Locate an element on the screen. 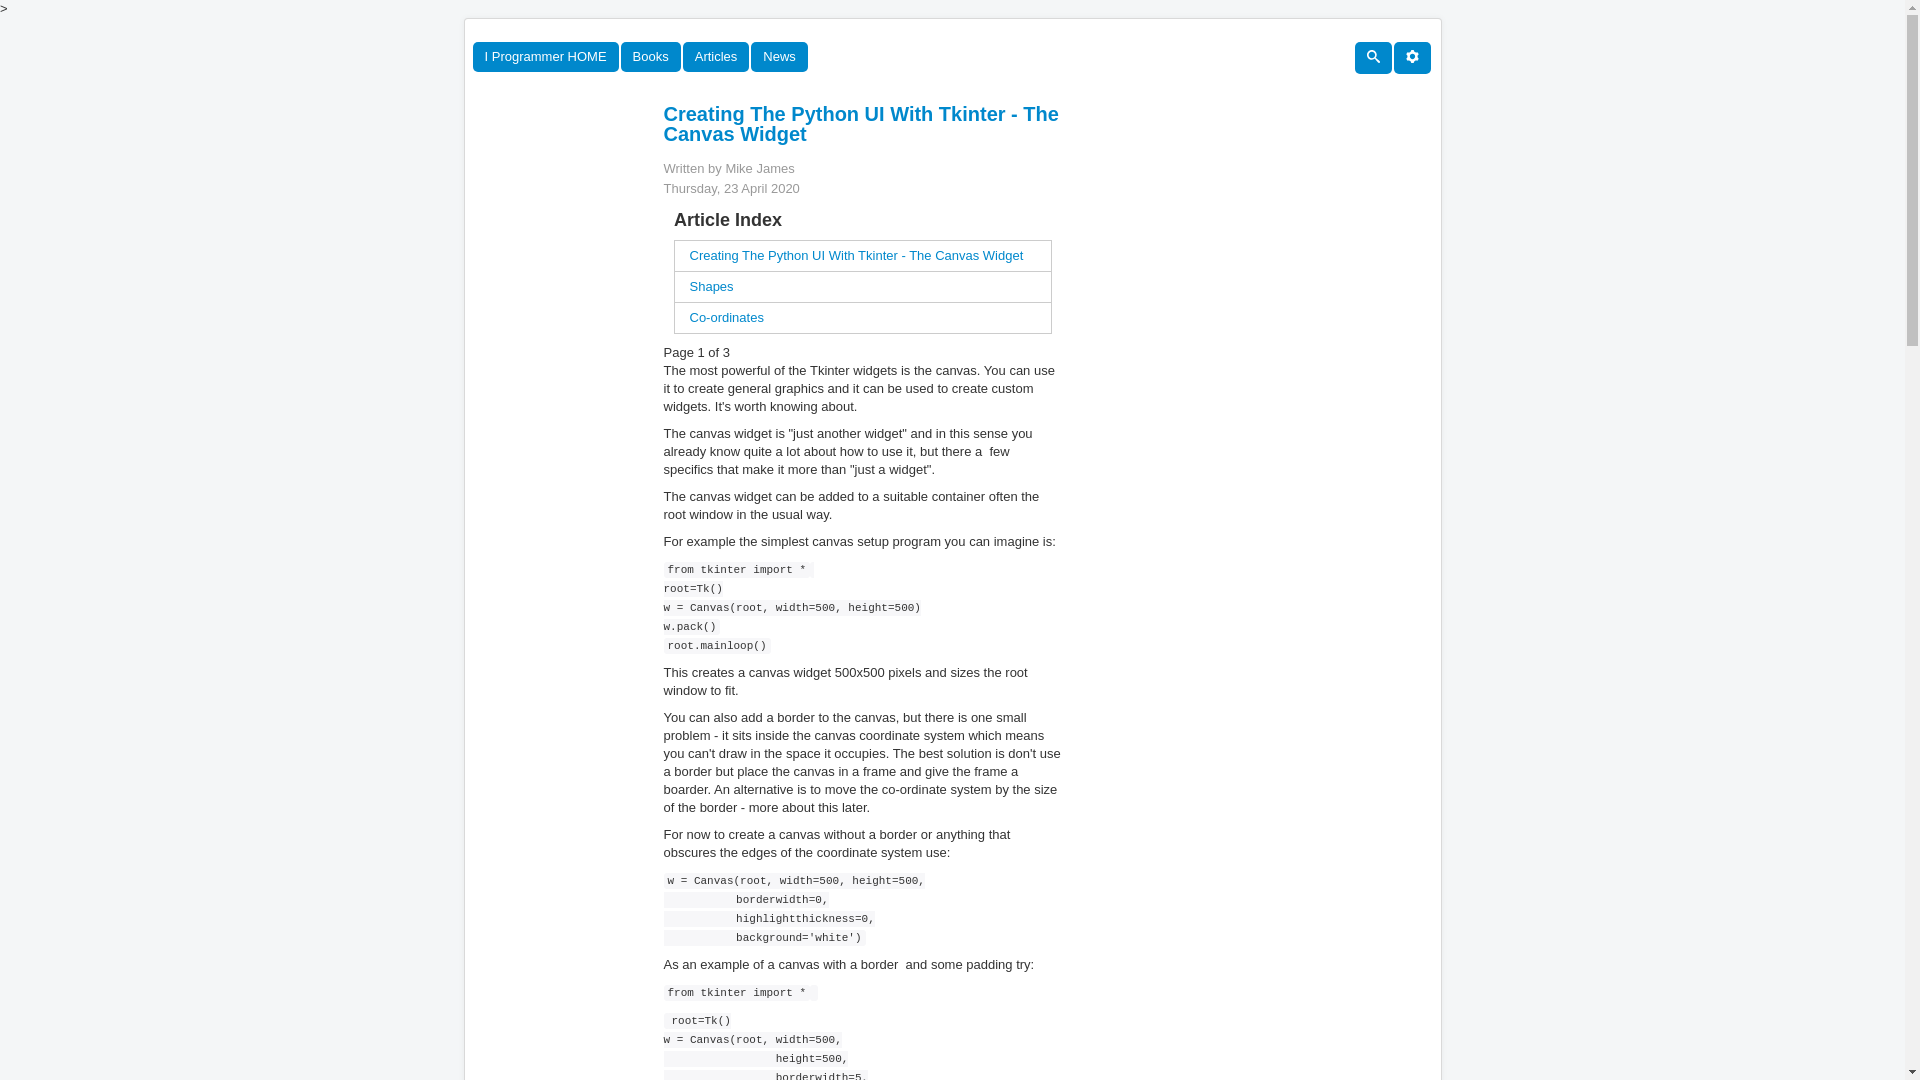 The image size is (1920, 1080). Books is located at coordinates (650, 57).